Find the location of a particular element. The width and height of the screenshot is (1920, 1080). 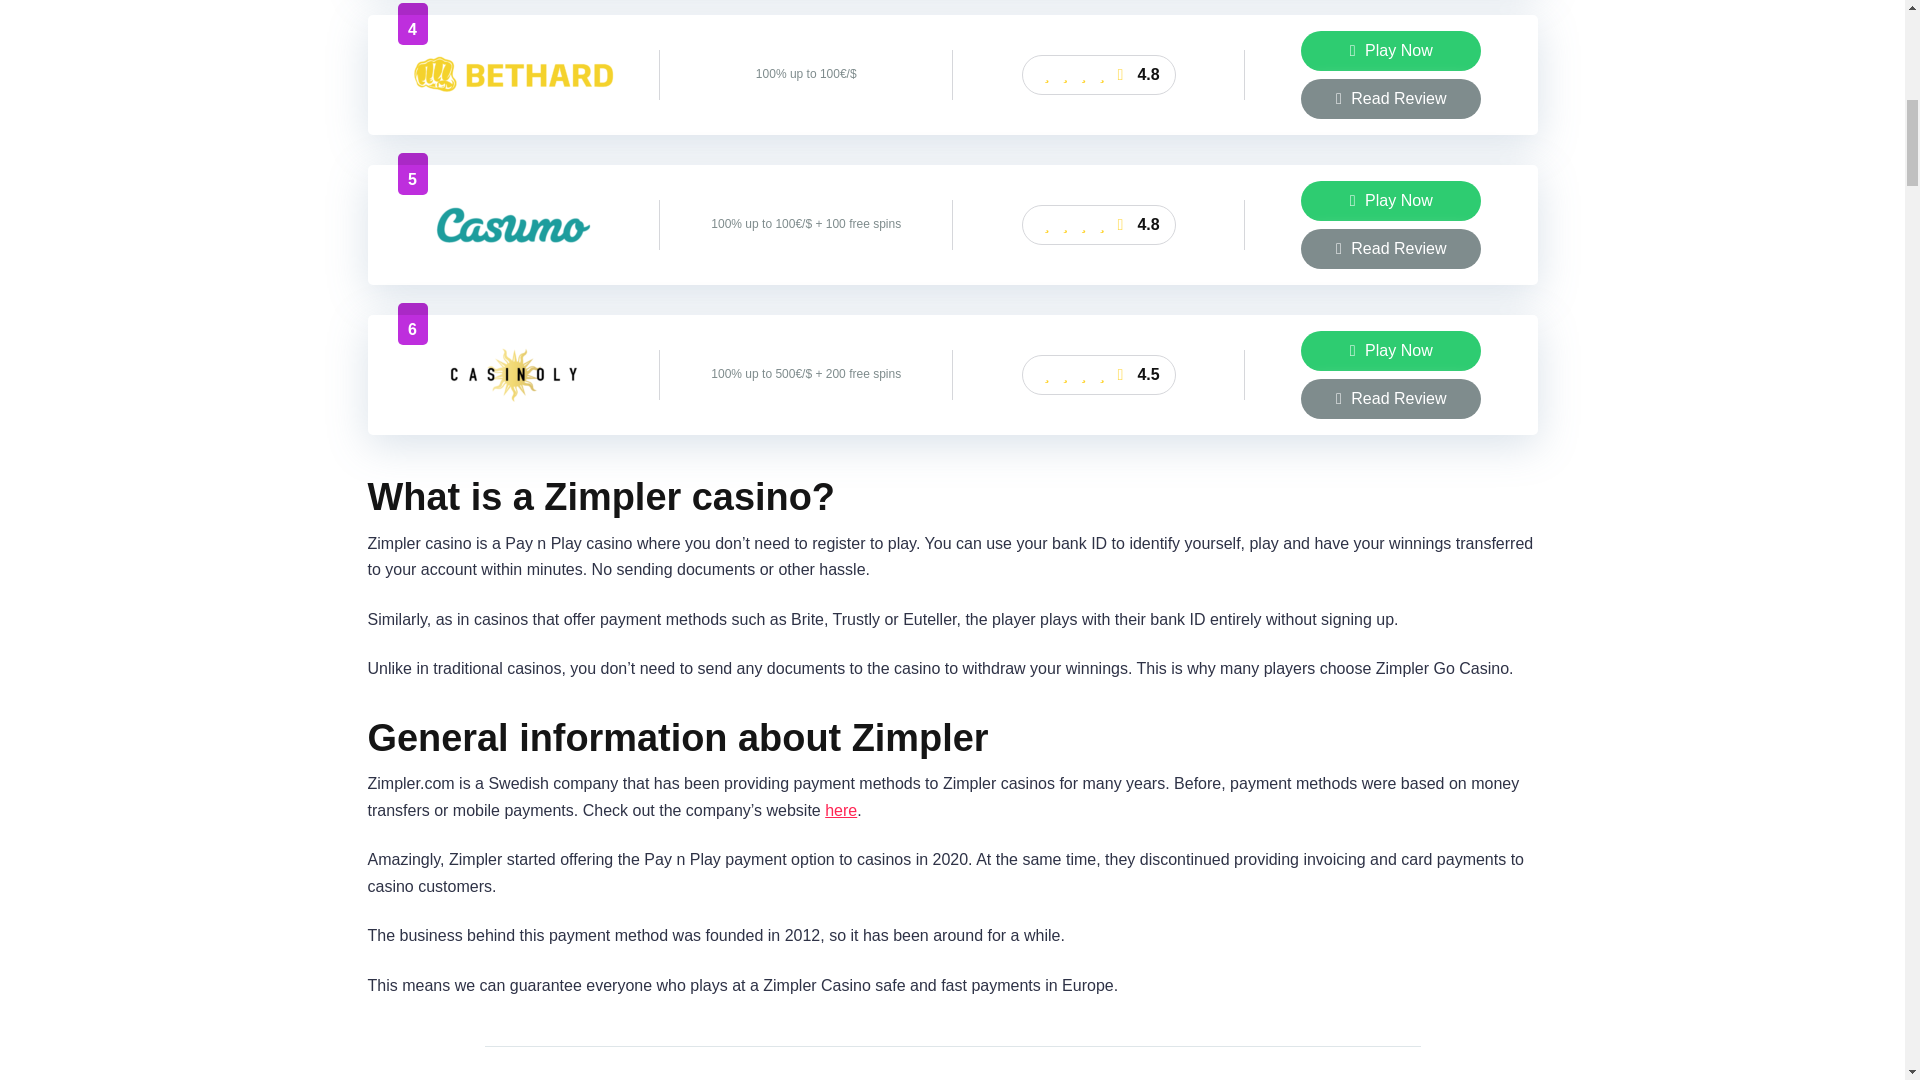

Bethard is located at coordinates (513, 109).